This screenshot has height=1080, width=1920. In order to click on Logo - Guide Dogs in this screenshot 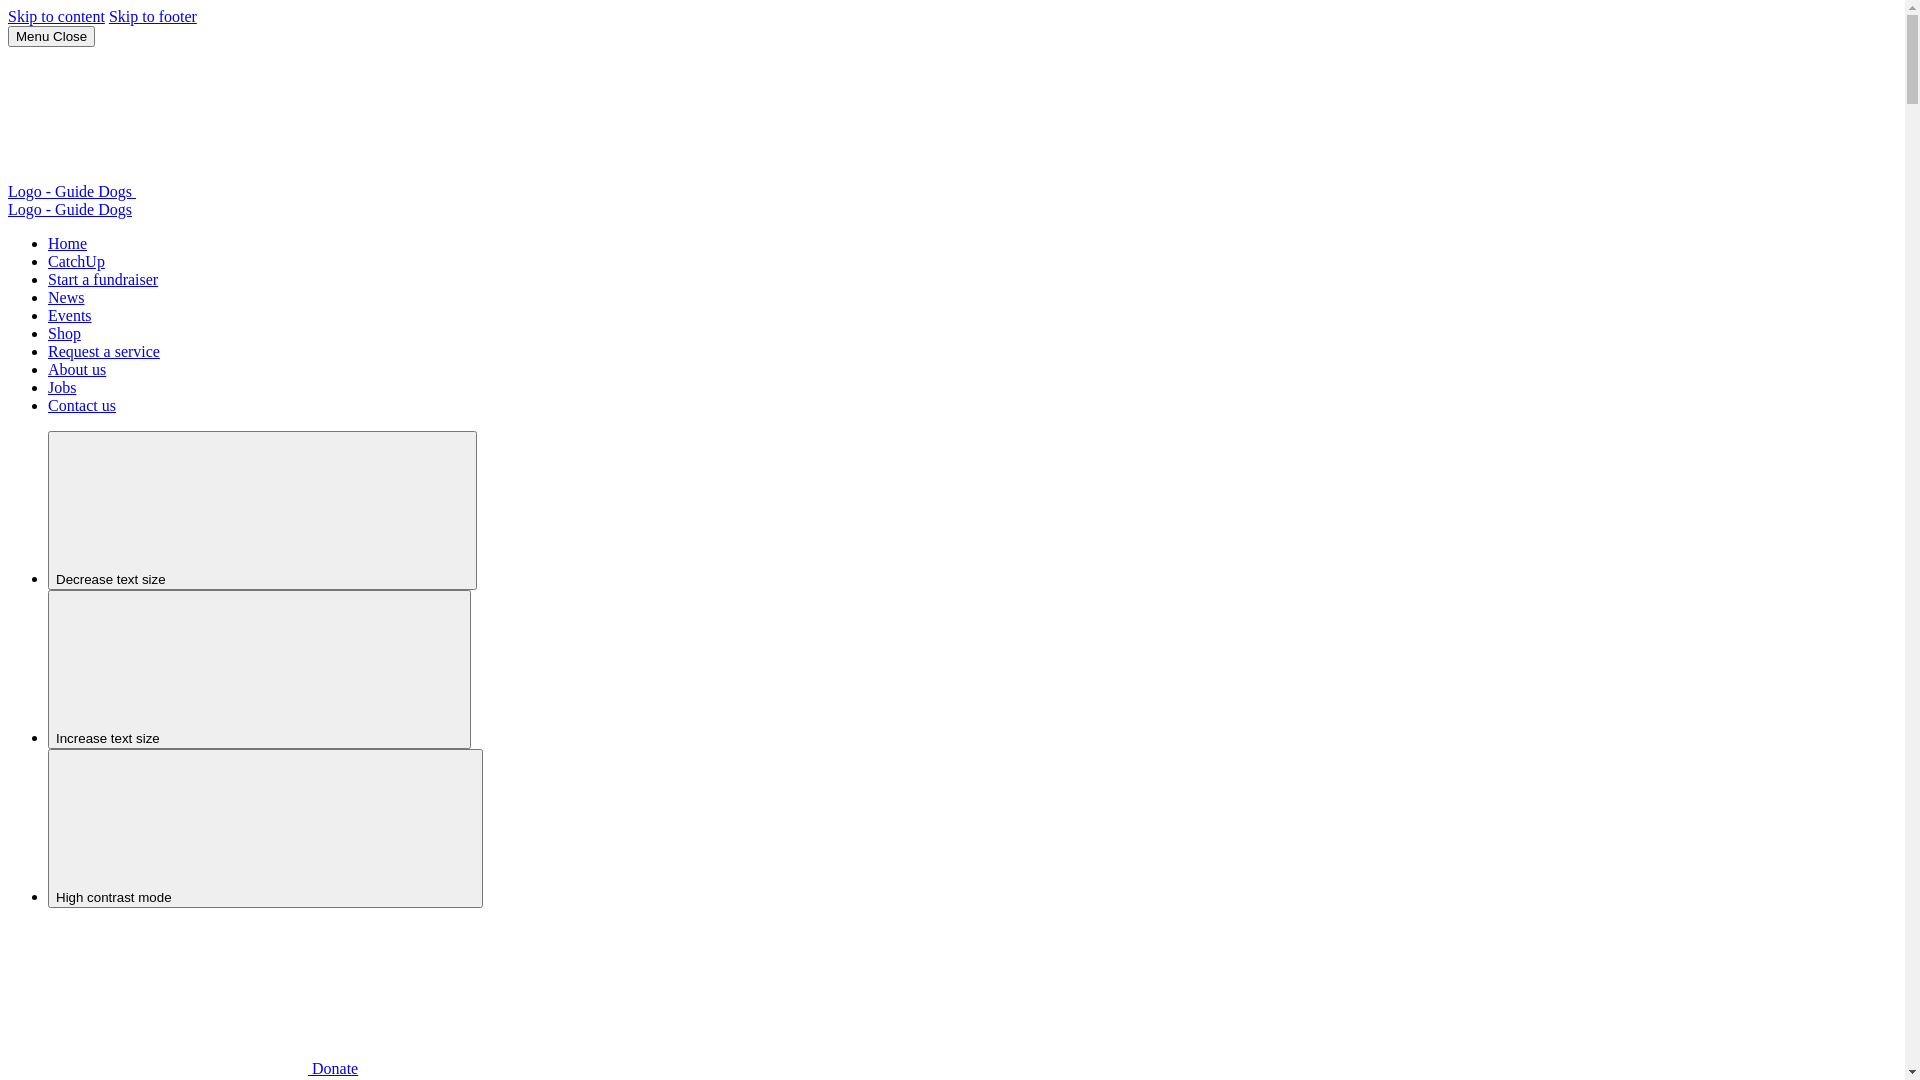, I will do `click(70, 210)`.